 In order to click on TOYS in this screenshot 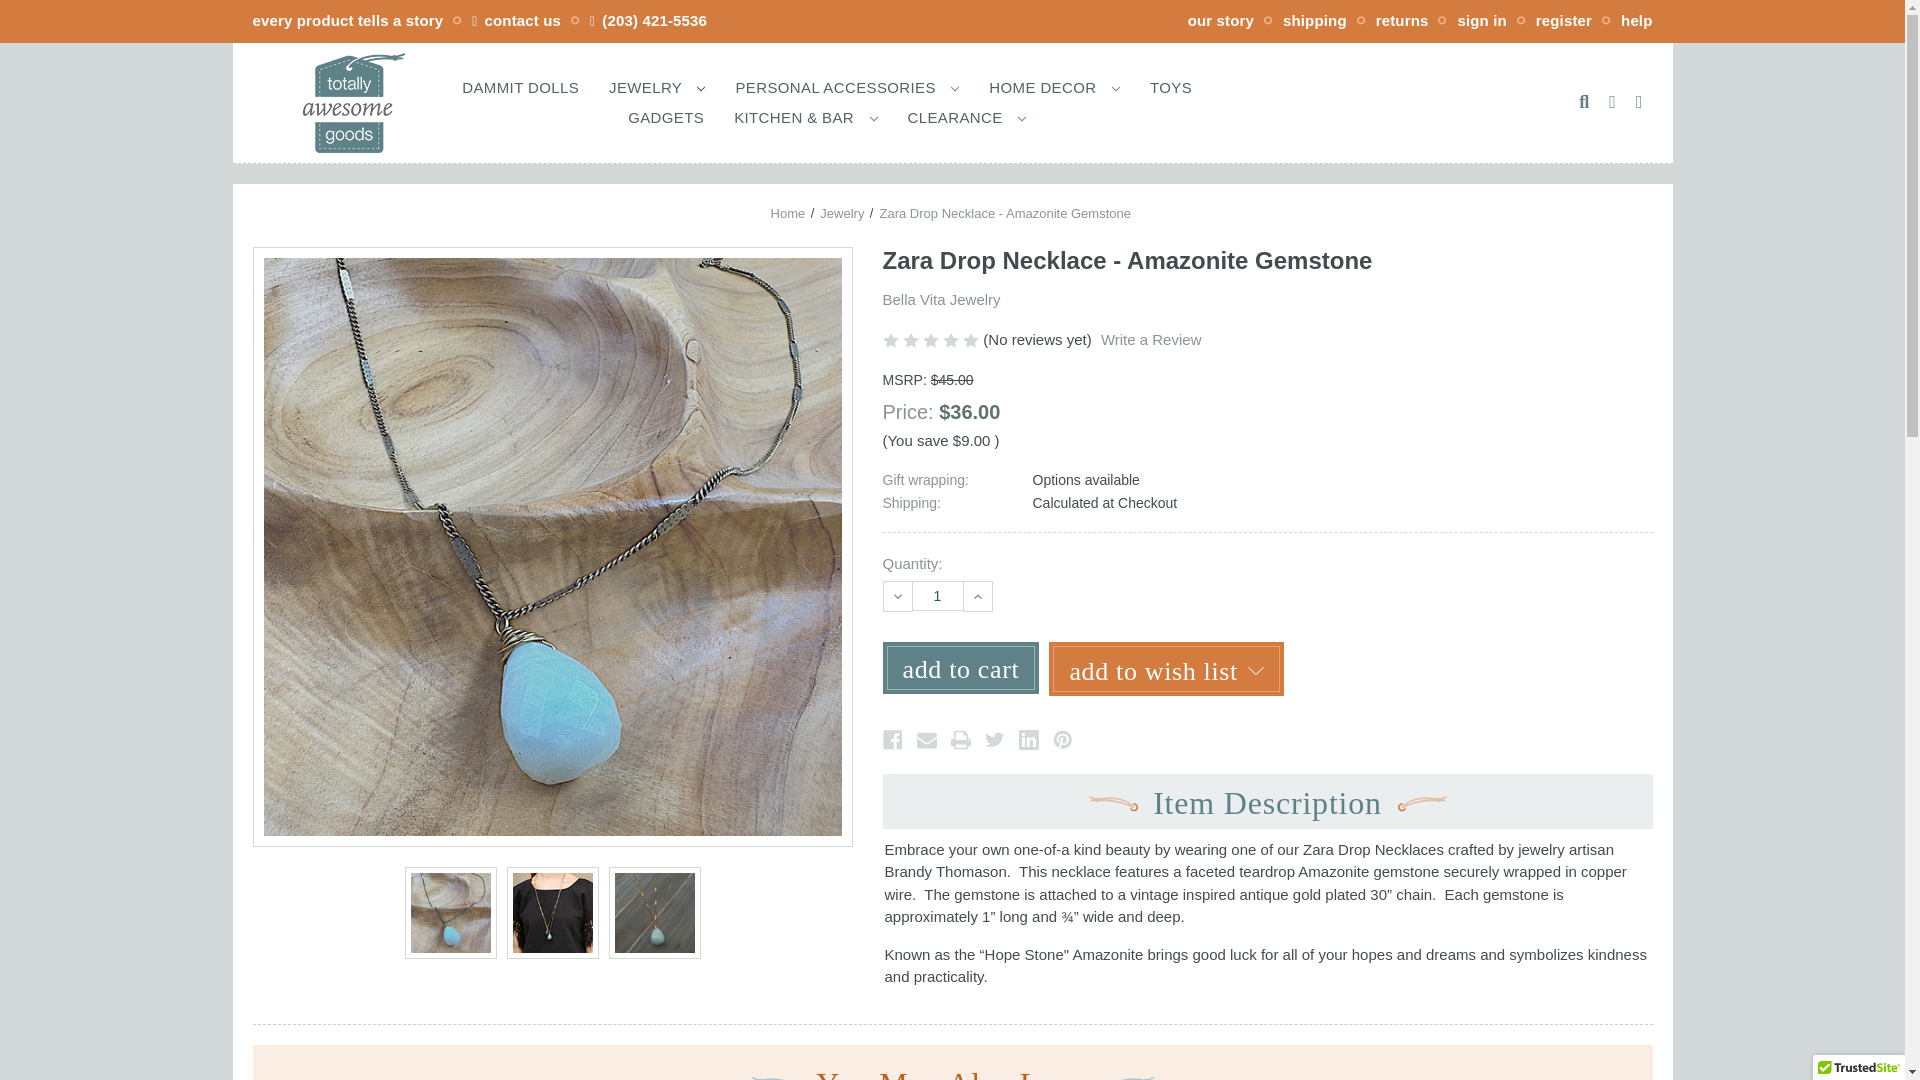, I will do `click(1170, 86)`.